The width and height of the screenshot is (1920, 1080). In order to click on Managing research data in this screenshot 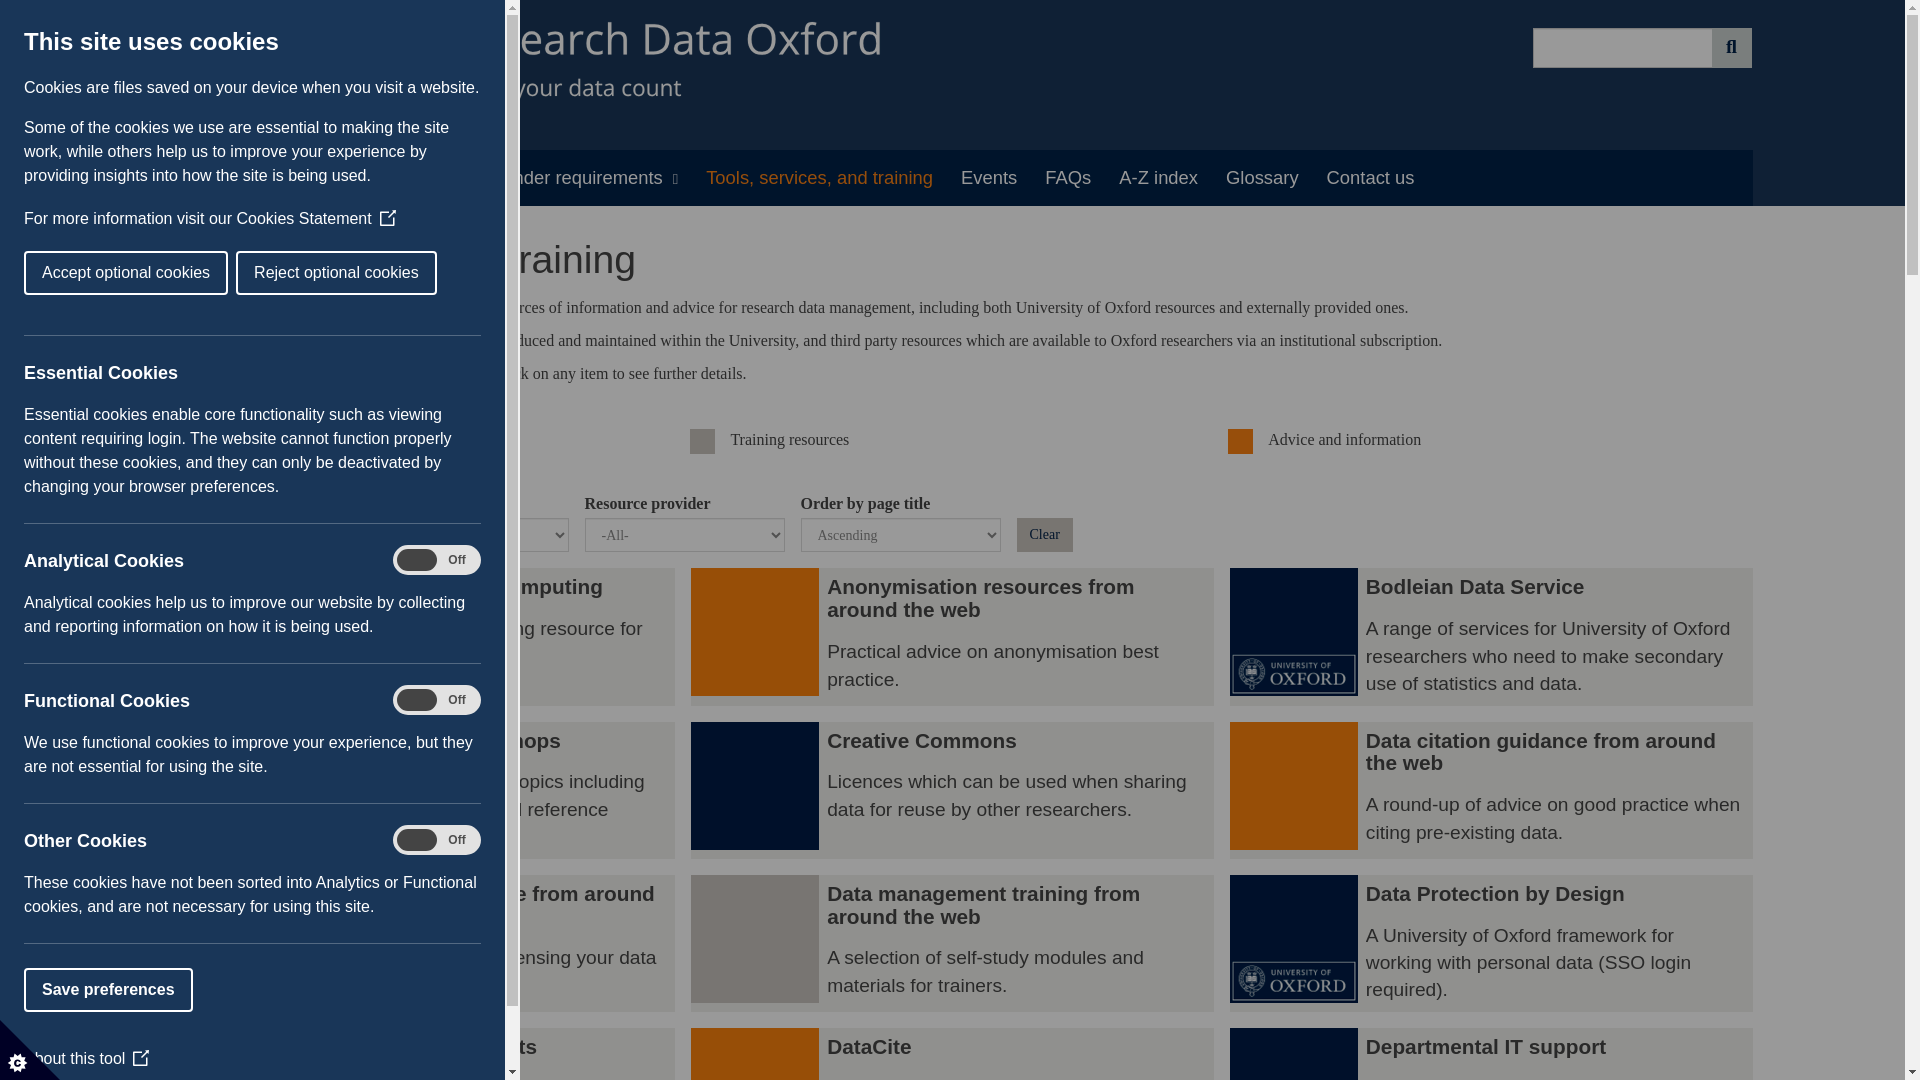, I will do `click(272, 178)`.